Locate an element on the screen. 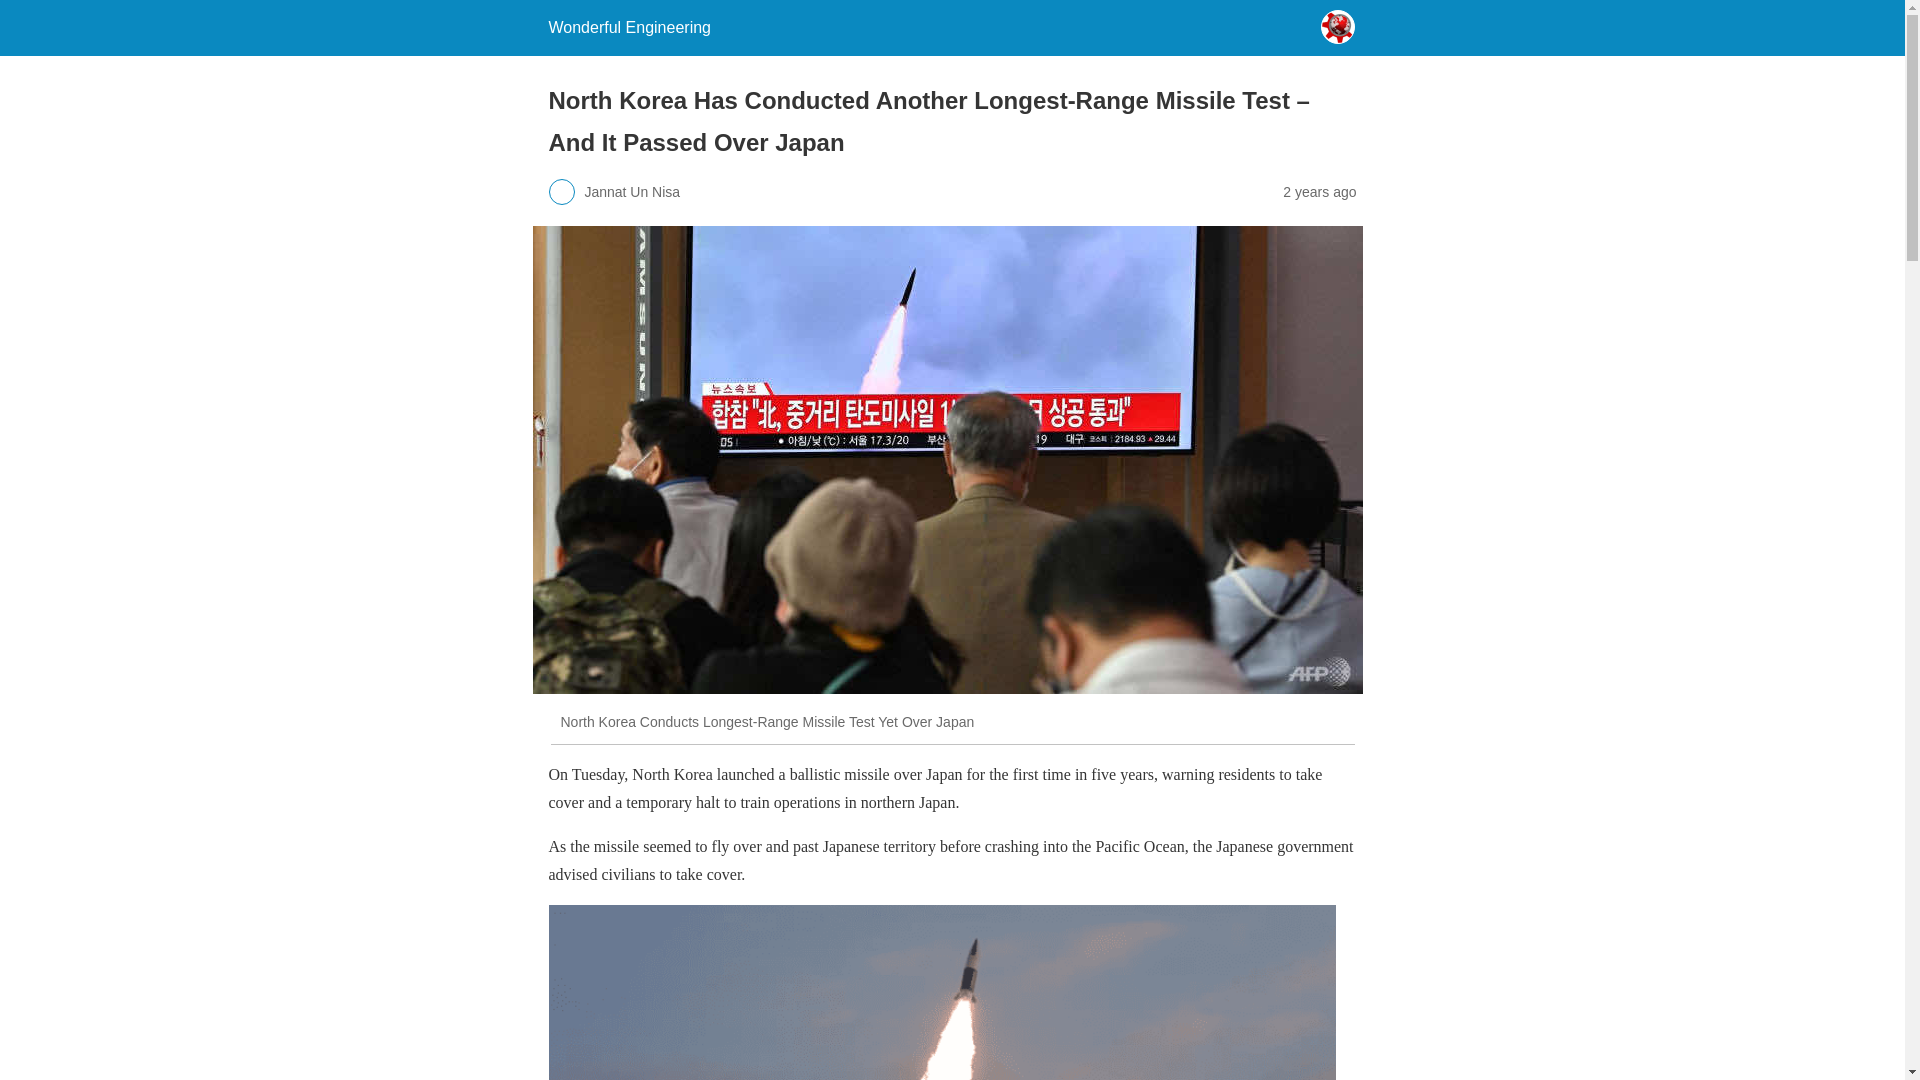 The height and width of the screenshot is (1080, 1920). Wonderful Engineering is located at coordinates (628, 27).